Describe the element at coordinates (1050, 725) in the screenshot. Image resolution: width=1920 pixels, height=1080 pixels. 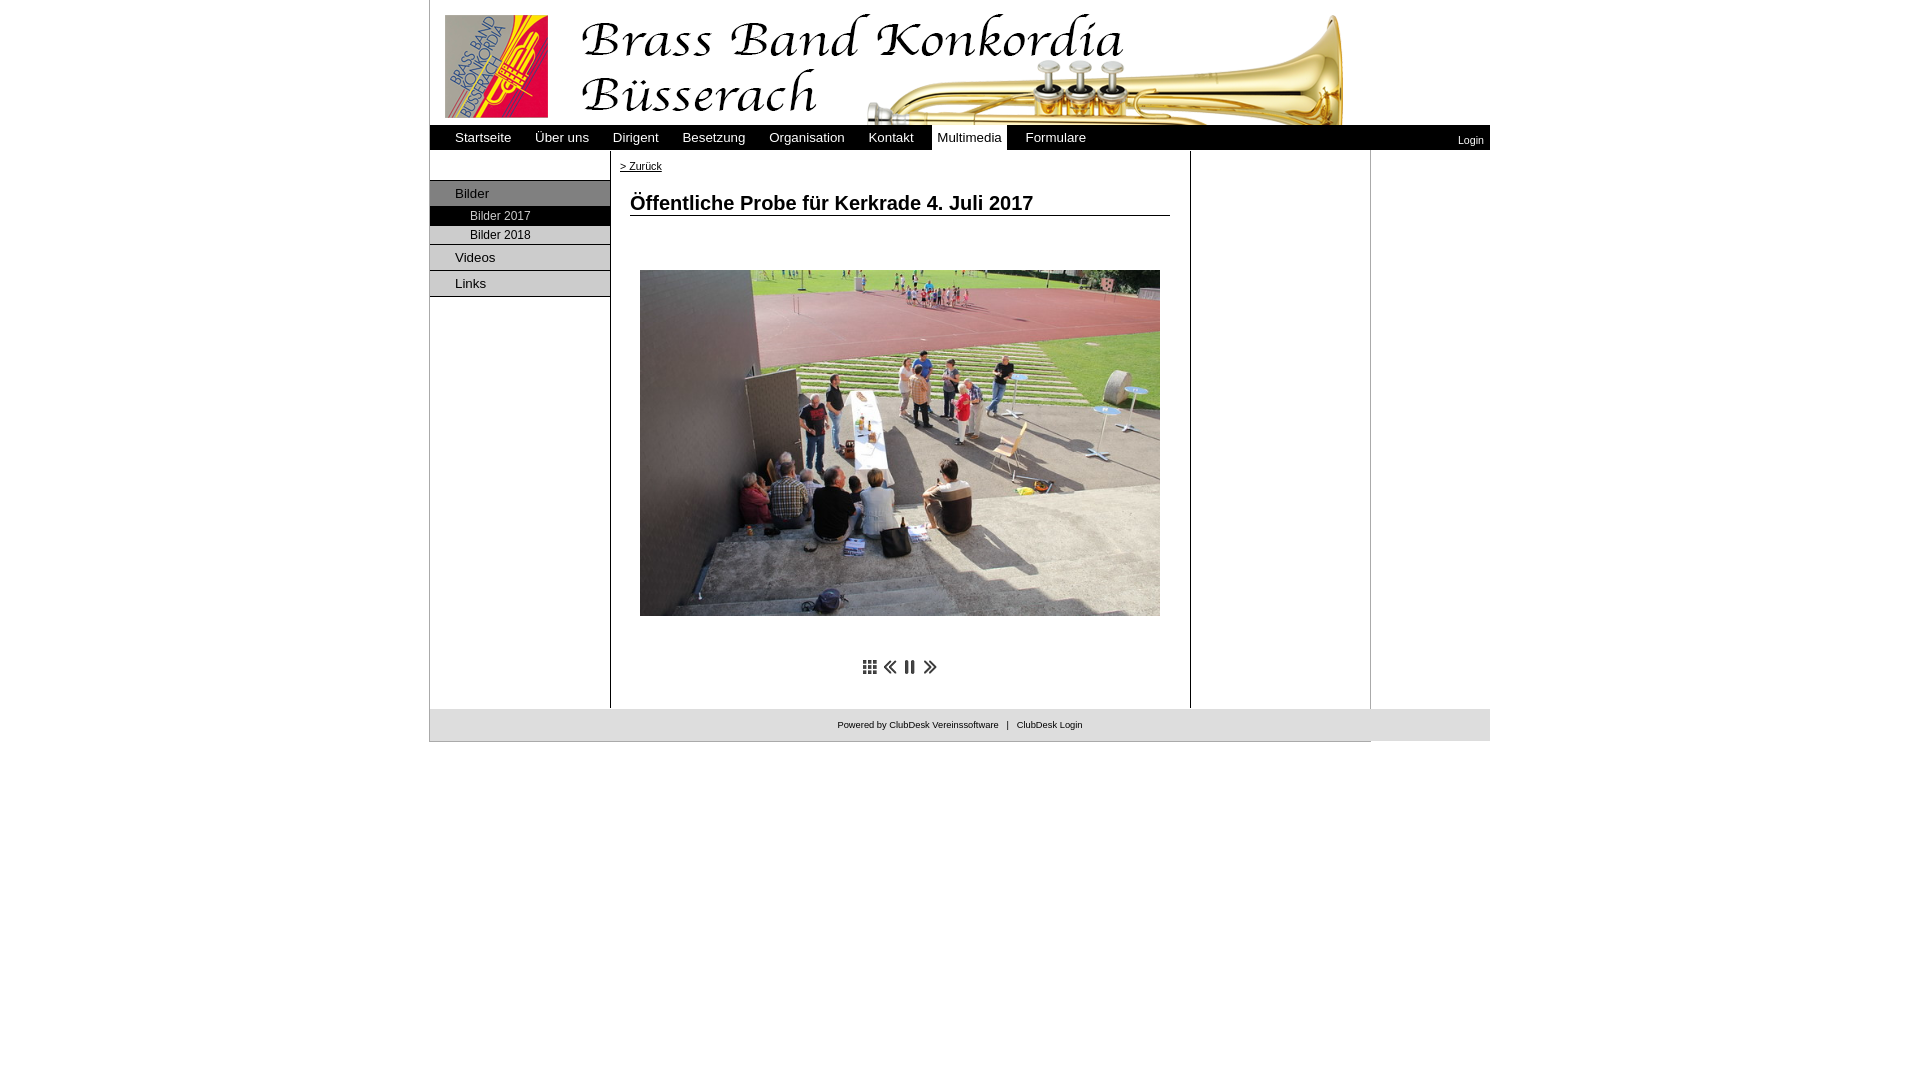
I see `ClubDesk Login` at that location.